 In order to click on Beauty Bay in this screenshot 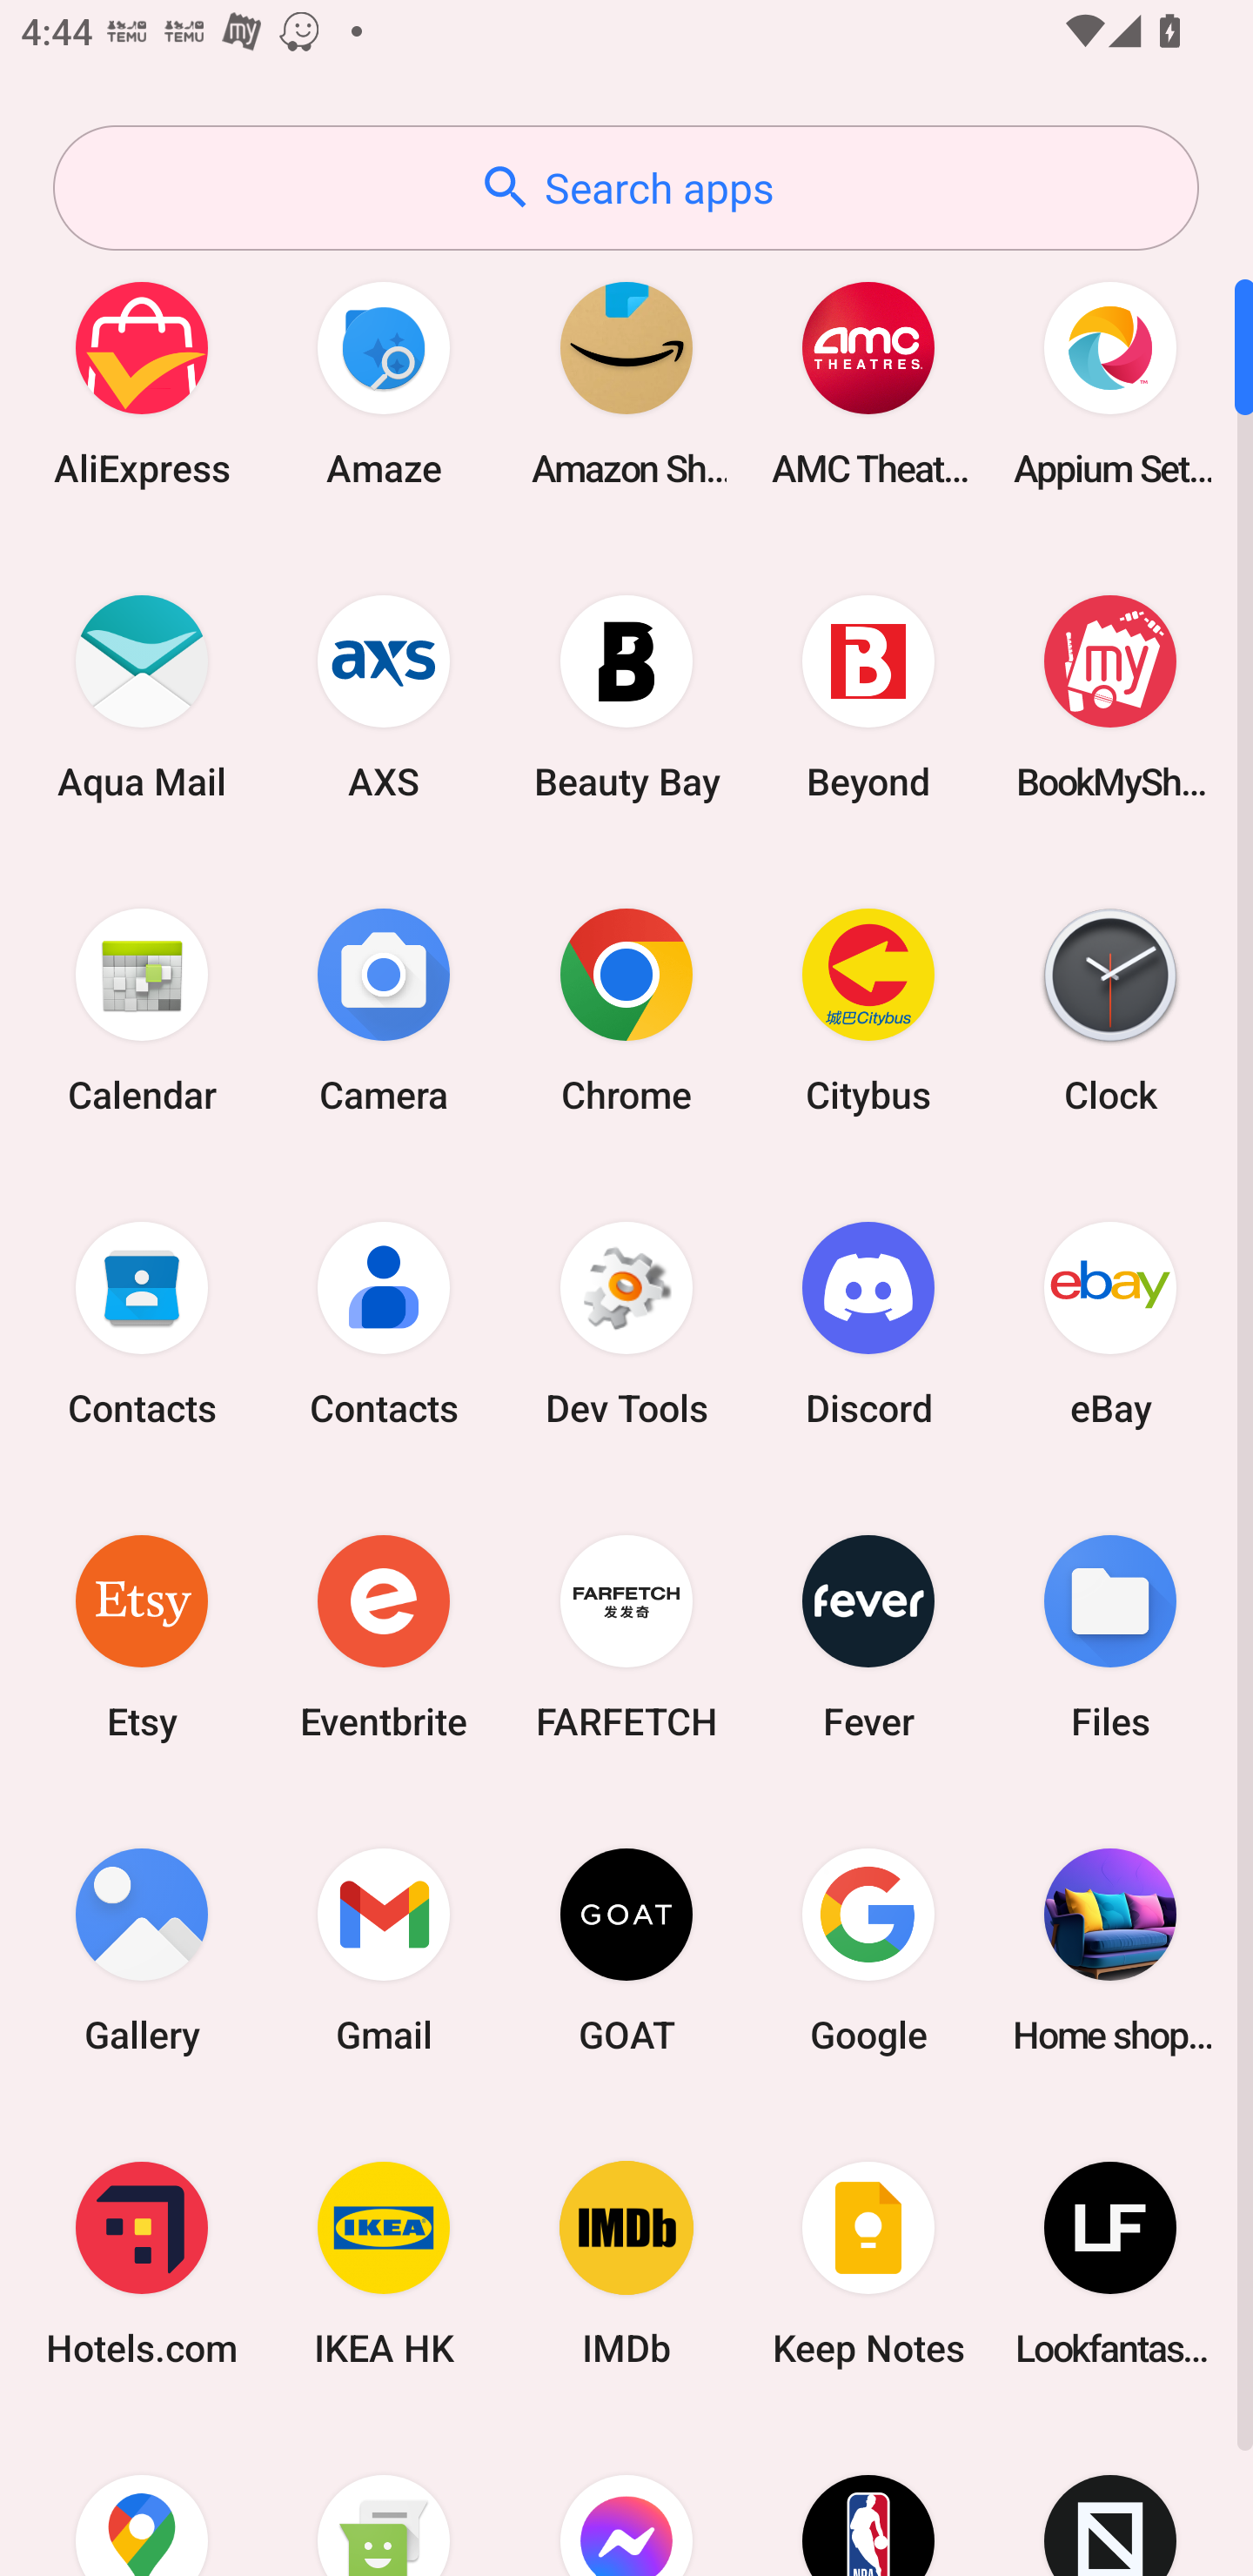, I will do `click(626, 696)`.